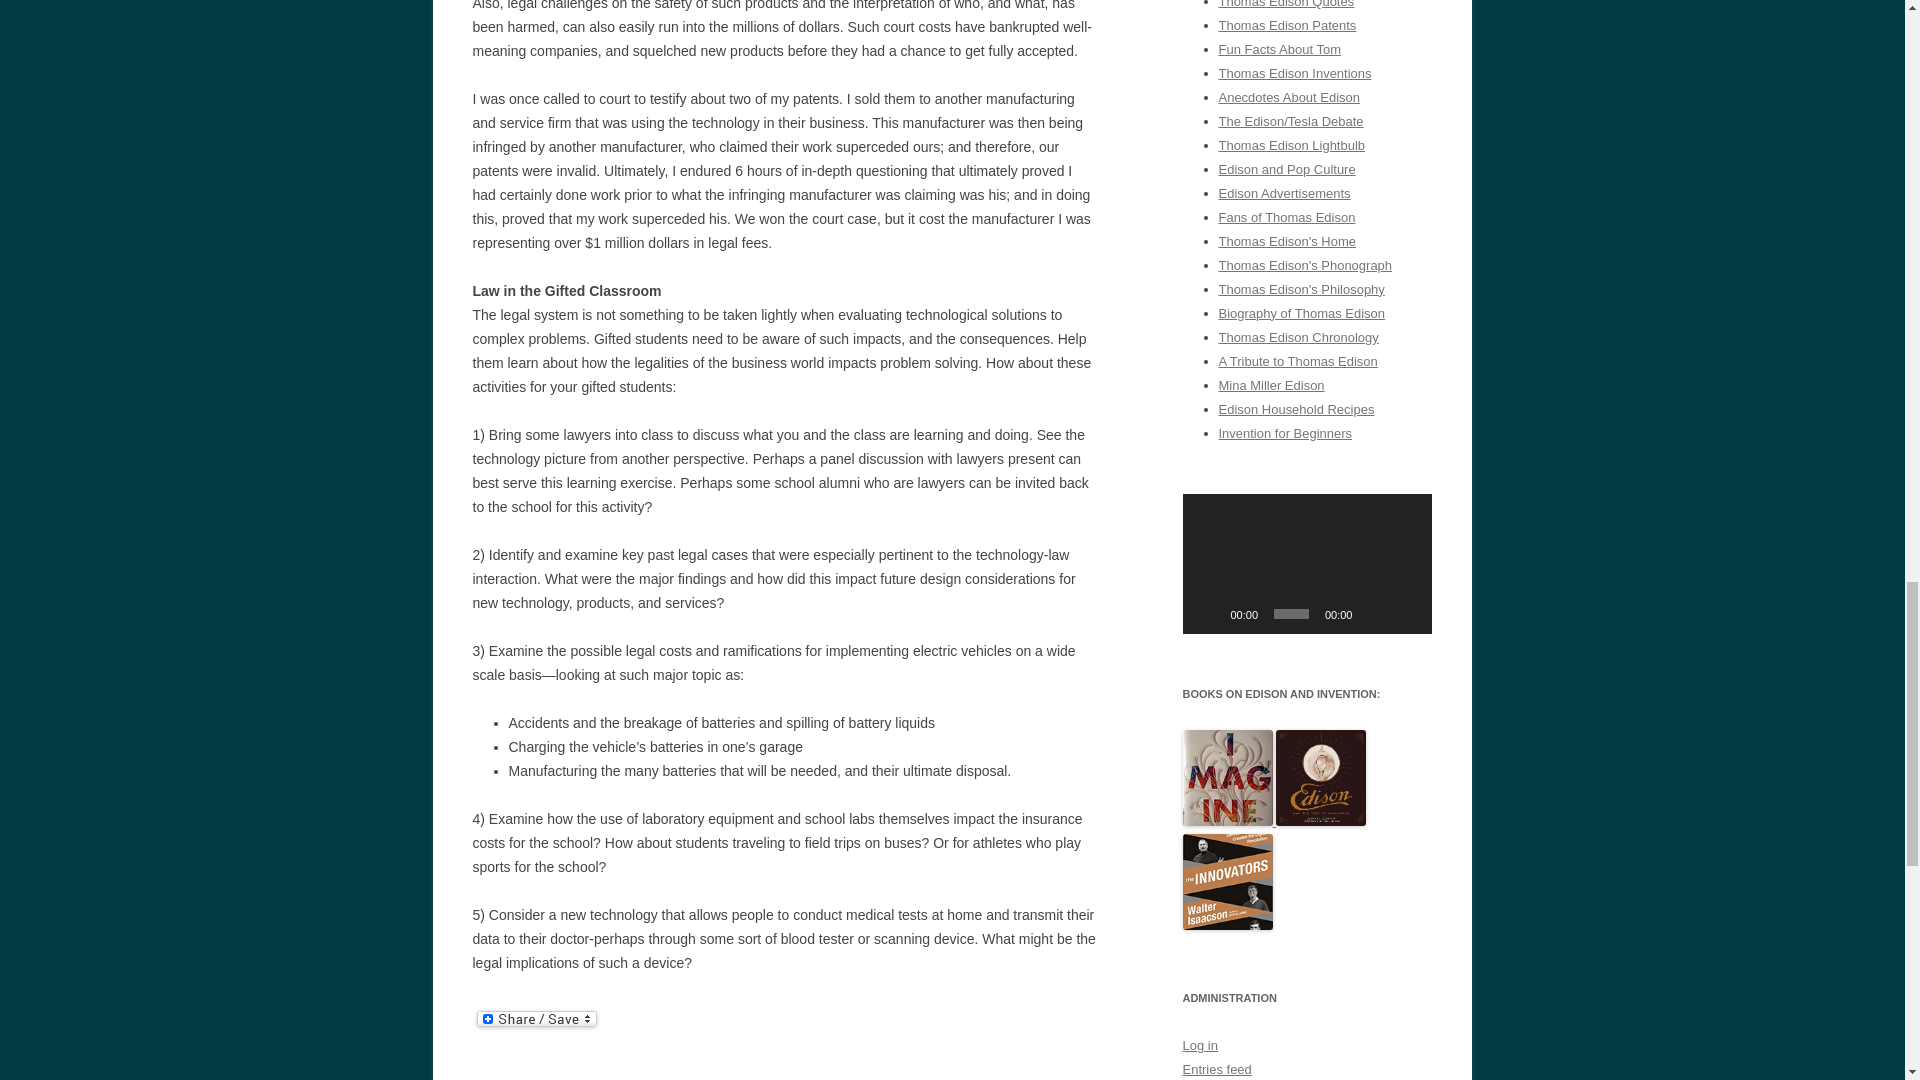  What do you see at coordinates (1208, 614) in the screenshot?
I see `Play` at bounding box center [1208, 614].